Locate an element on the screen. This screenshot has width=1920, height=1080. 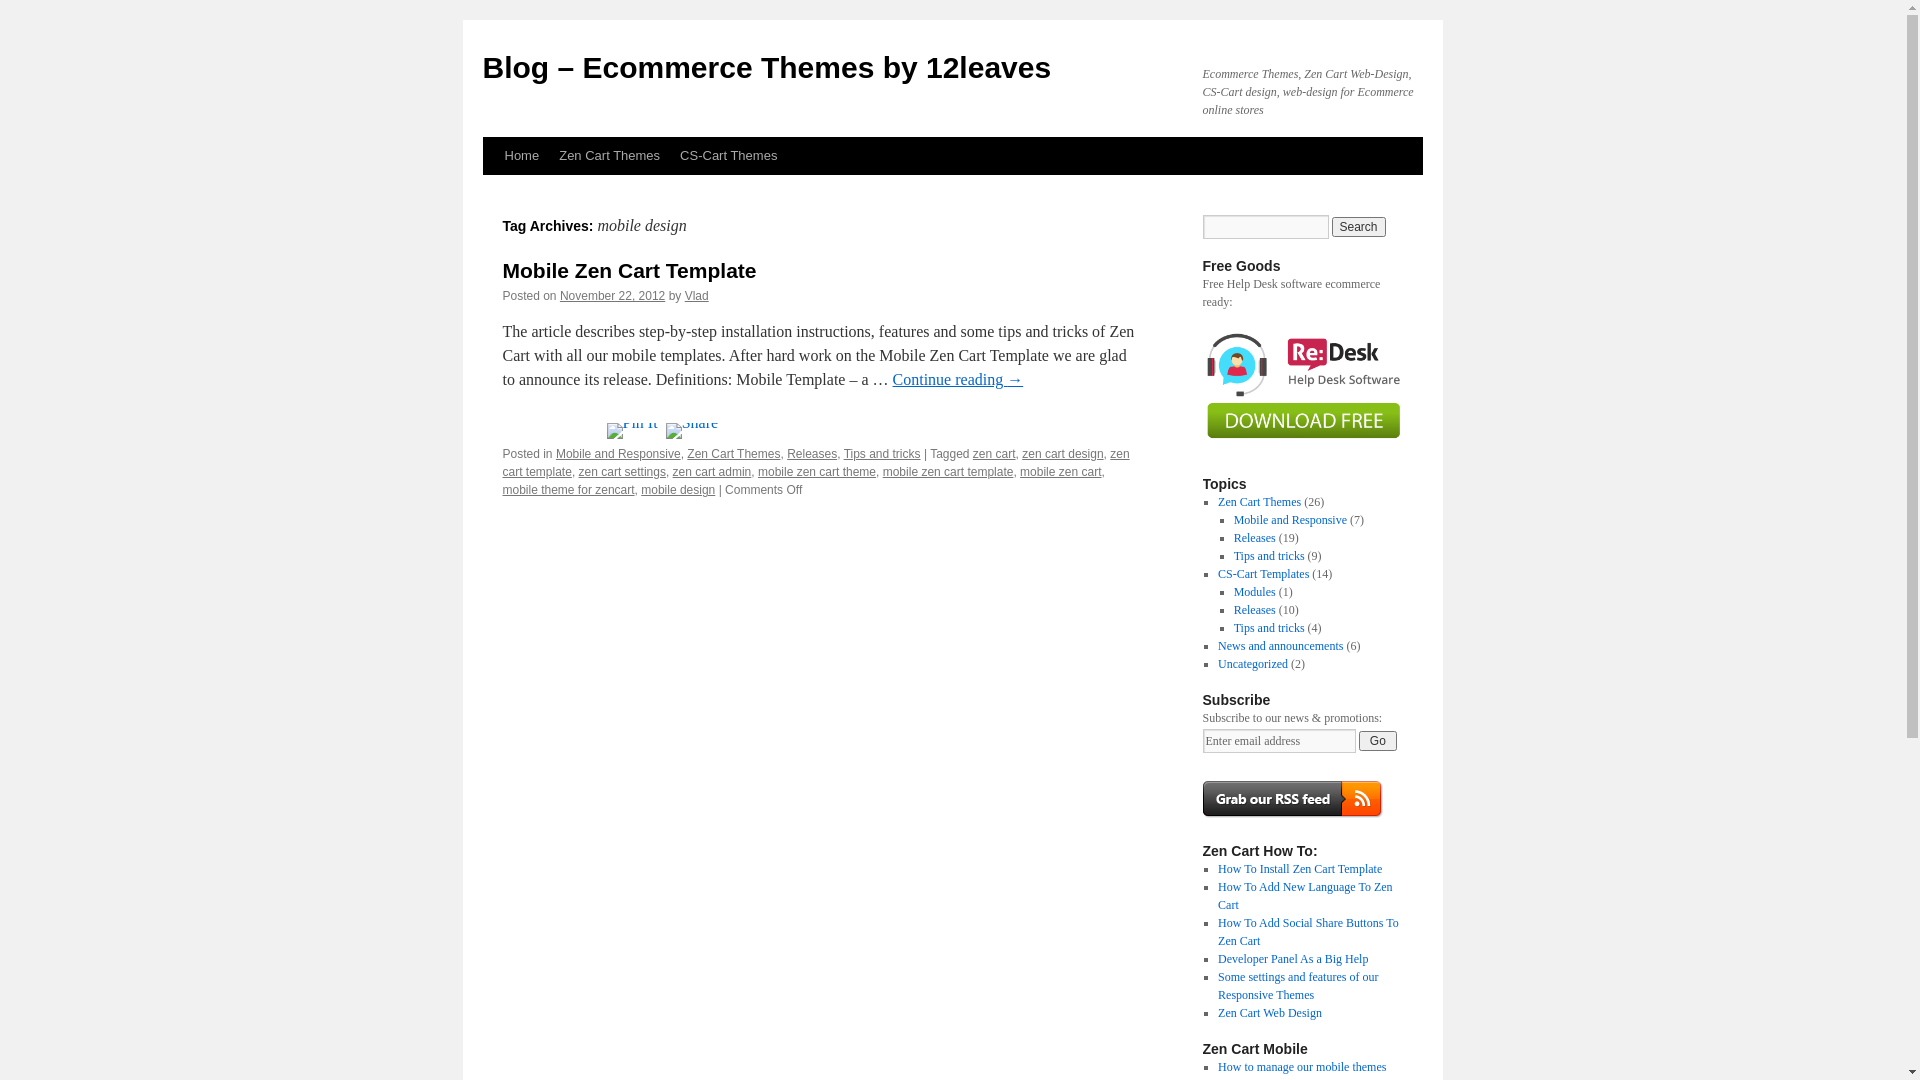
News and announcements is located at coordinates (1280, 646).